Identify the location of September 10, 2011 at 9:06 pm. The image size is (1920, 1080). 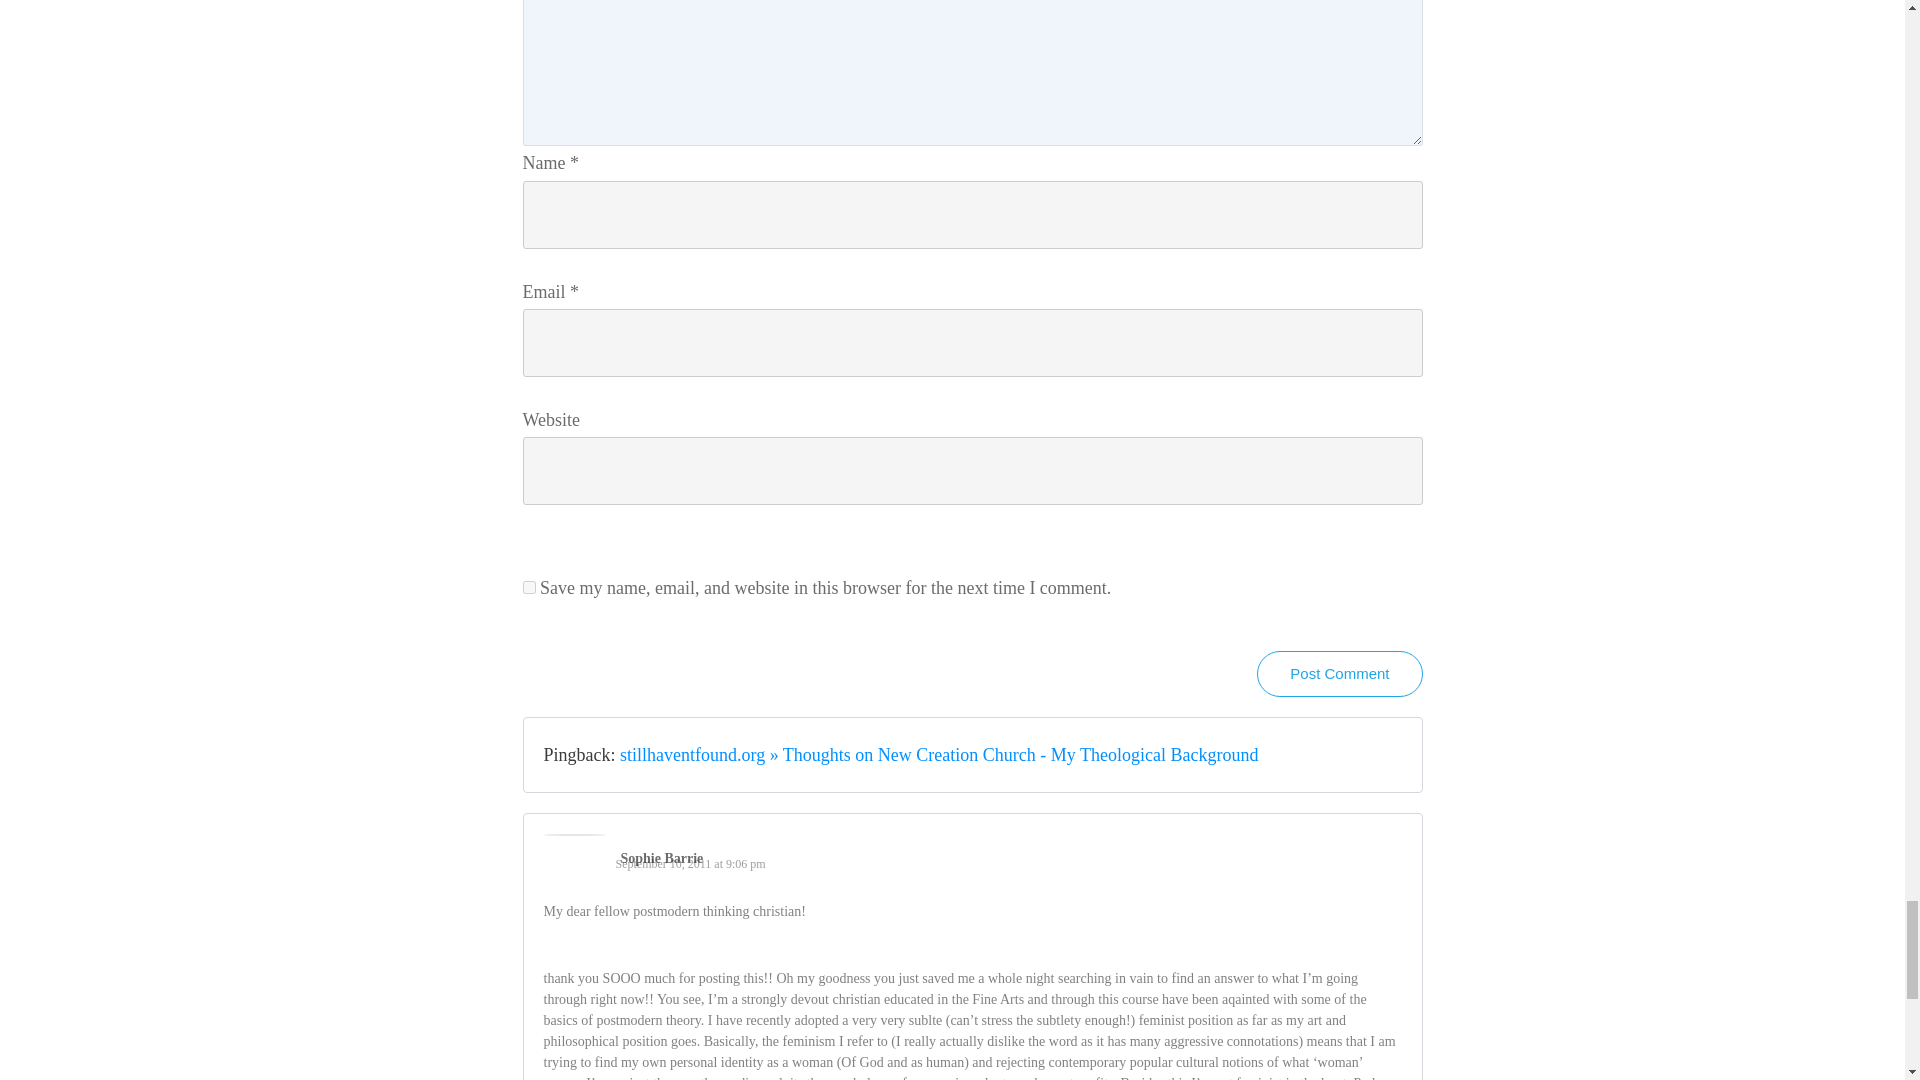
(691, 864).